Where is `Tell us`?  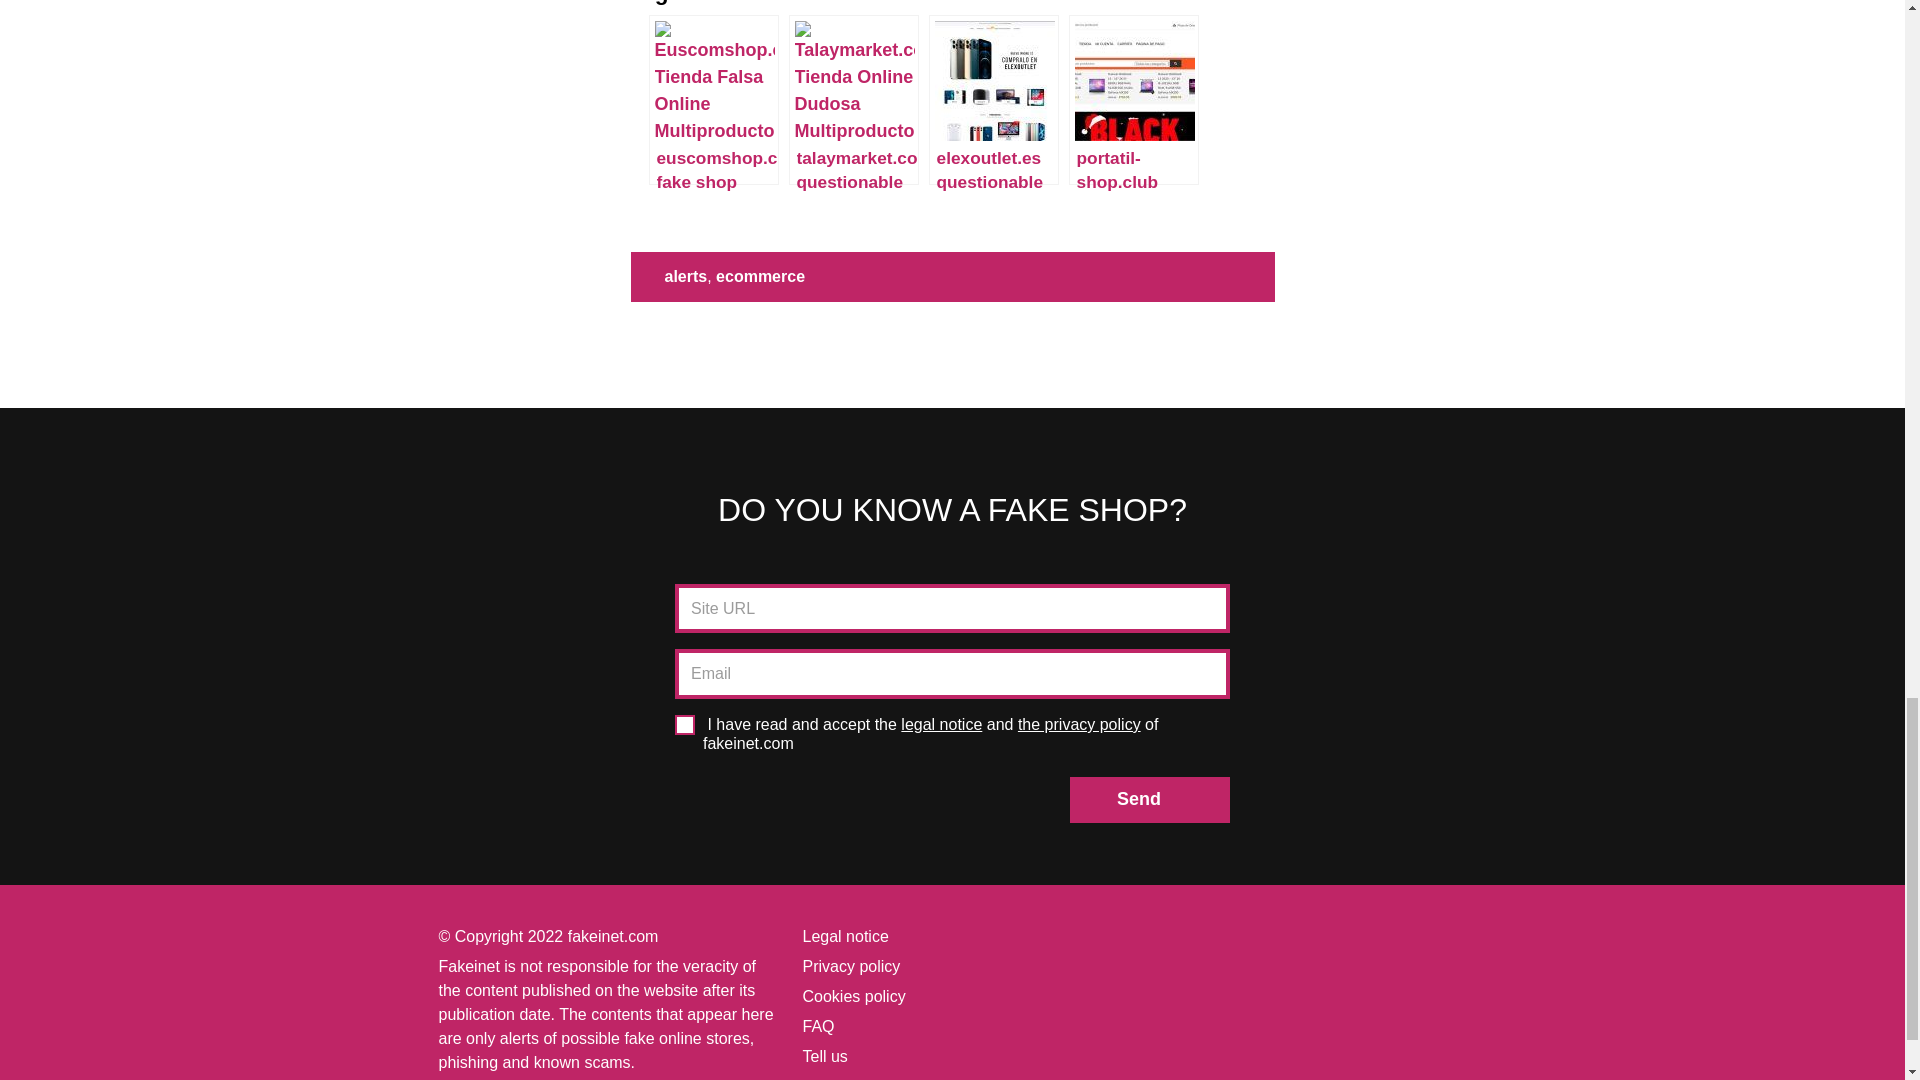 Tell us is located at coordinates (824, 1056).